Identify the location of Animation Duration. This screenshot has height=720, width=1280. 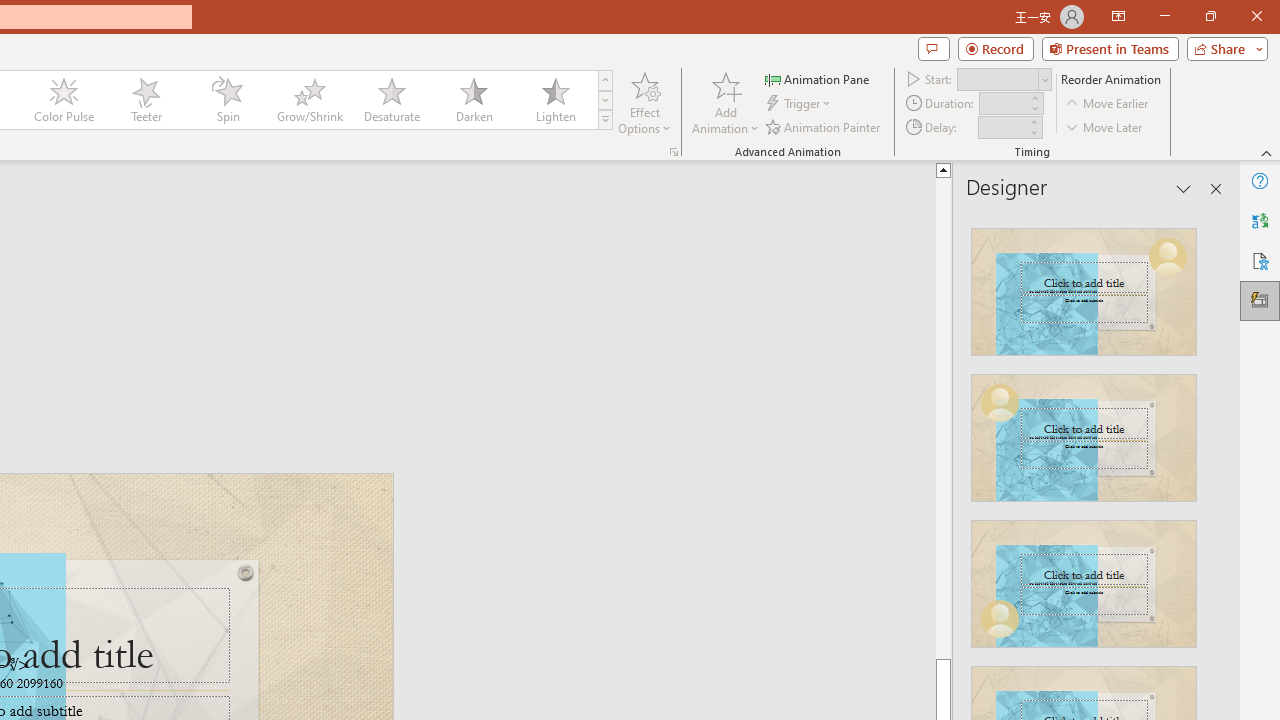
(1003, 104).